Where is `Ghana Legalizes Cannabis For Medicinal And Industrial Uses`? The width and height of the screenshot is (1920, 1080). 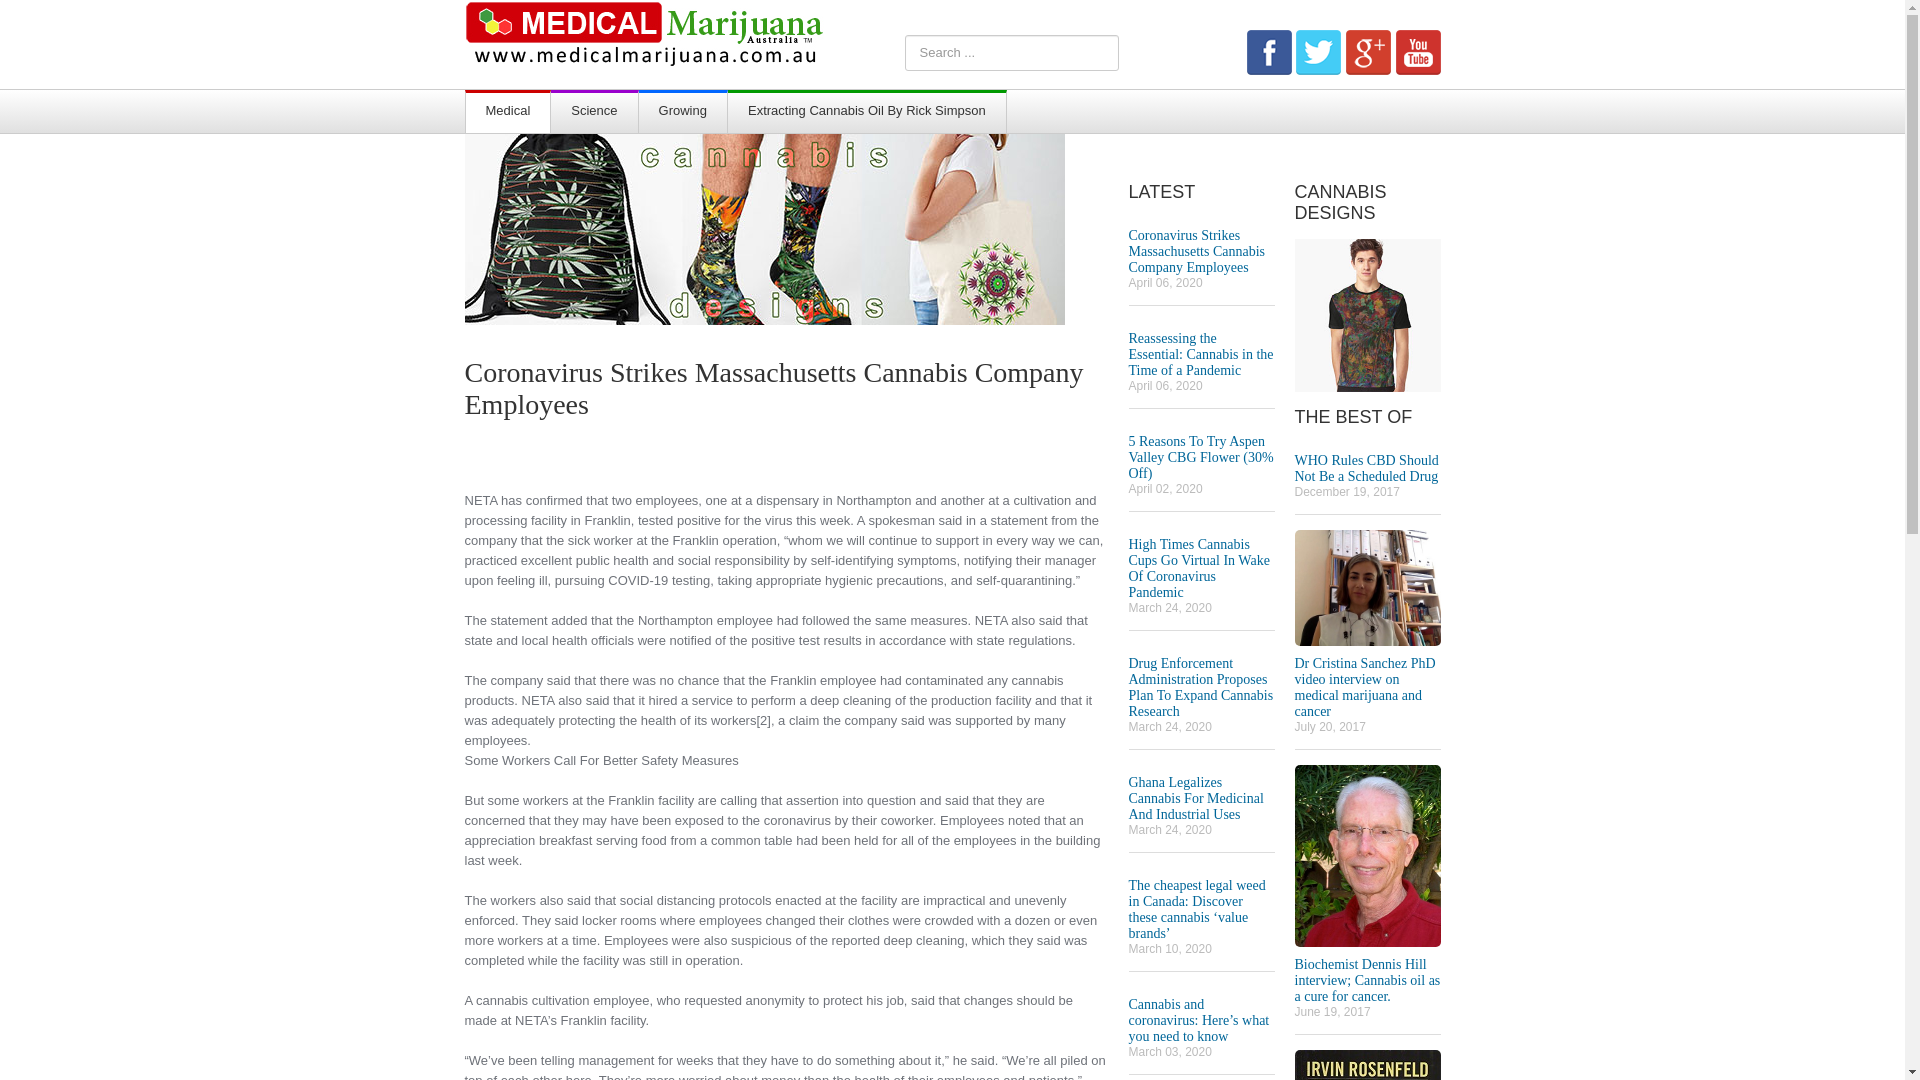 Ghana Legalizes Cannabis For Medicinal And Industrial Uses is located at coordinates (1196, 798).